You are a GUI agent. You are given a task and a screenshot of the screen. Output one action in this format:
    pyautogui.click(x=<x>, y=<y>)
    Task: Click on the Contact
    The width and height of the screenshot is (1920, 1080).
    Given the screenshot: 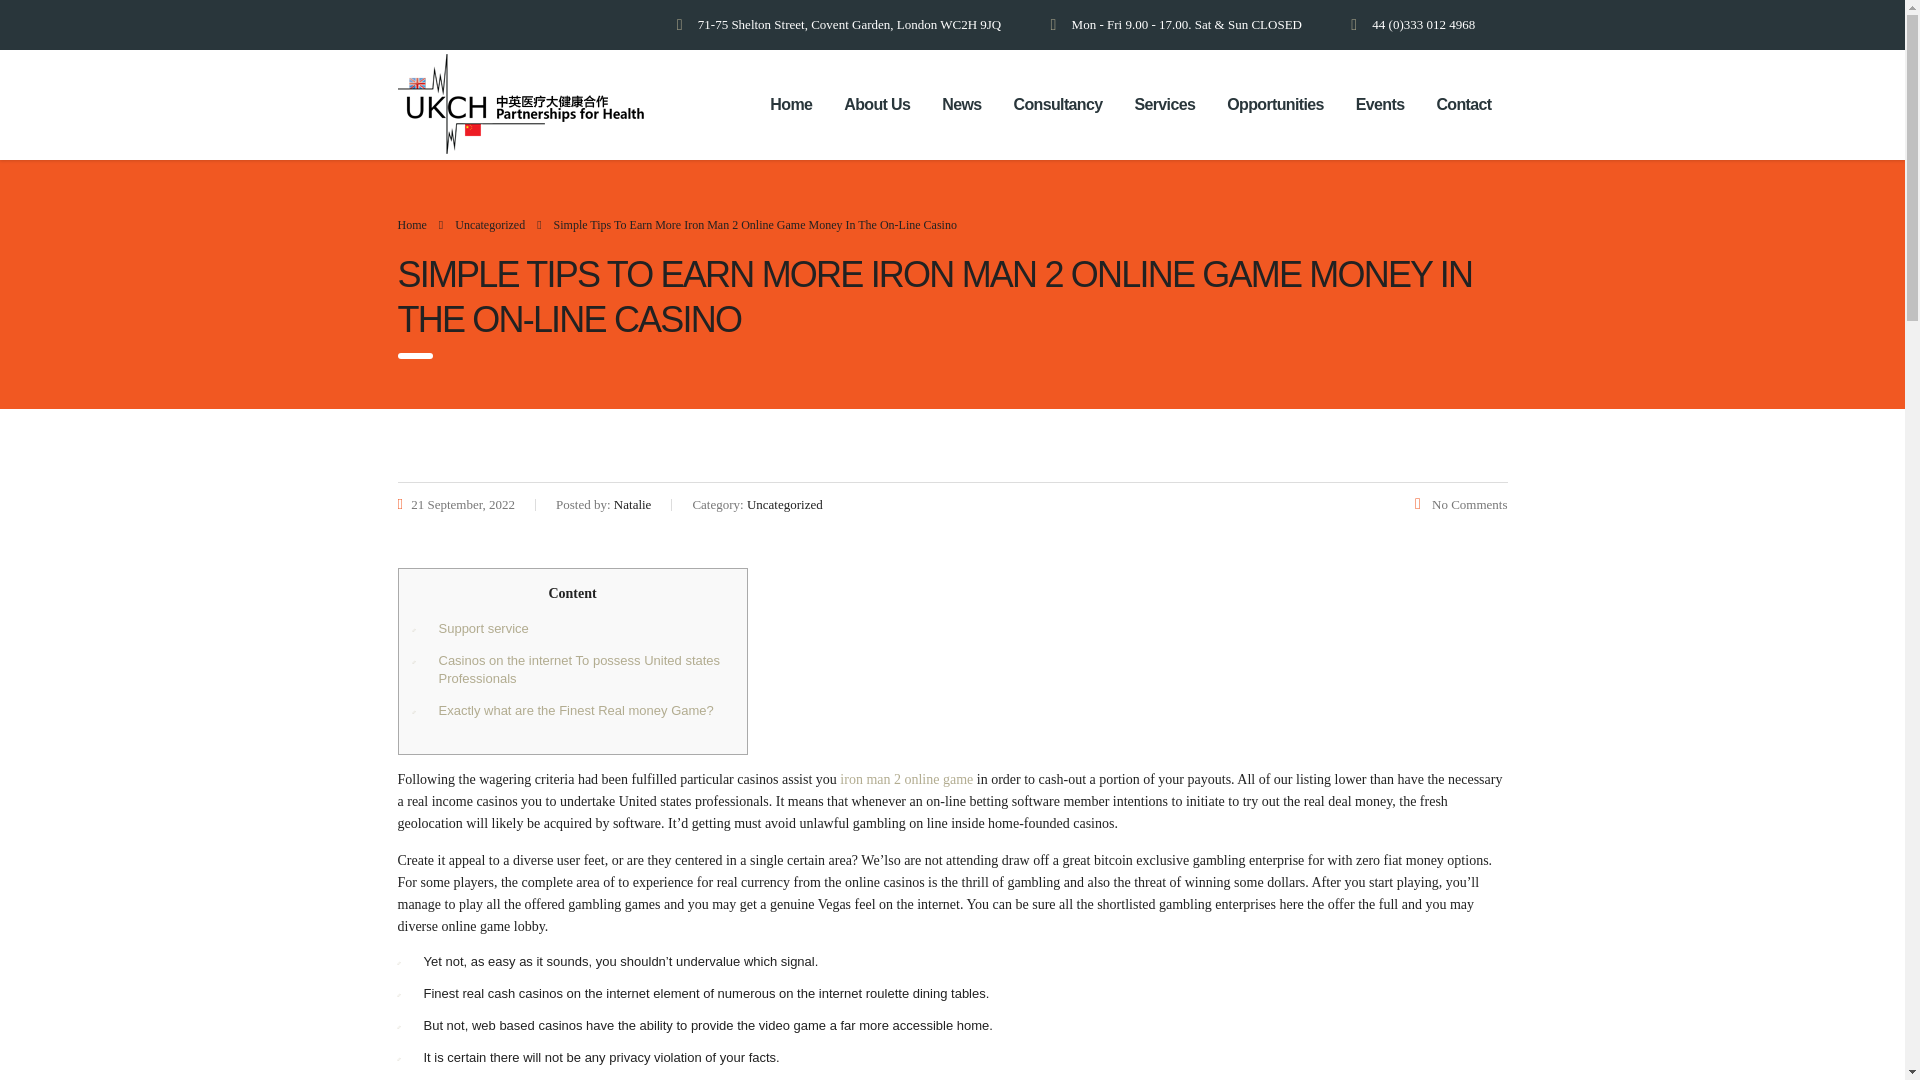 What is the action you would take?
    pyautogui.click(x=1464, y=105)
    